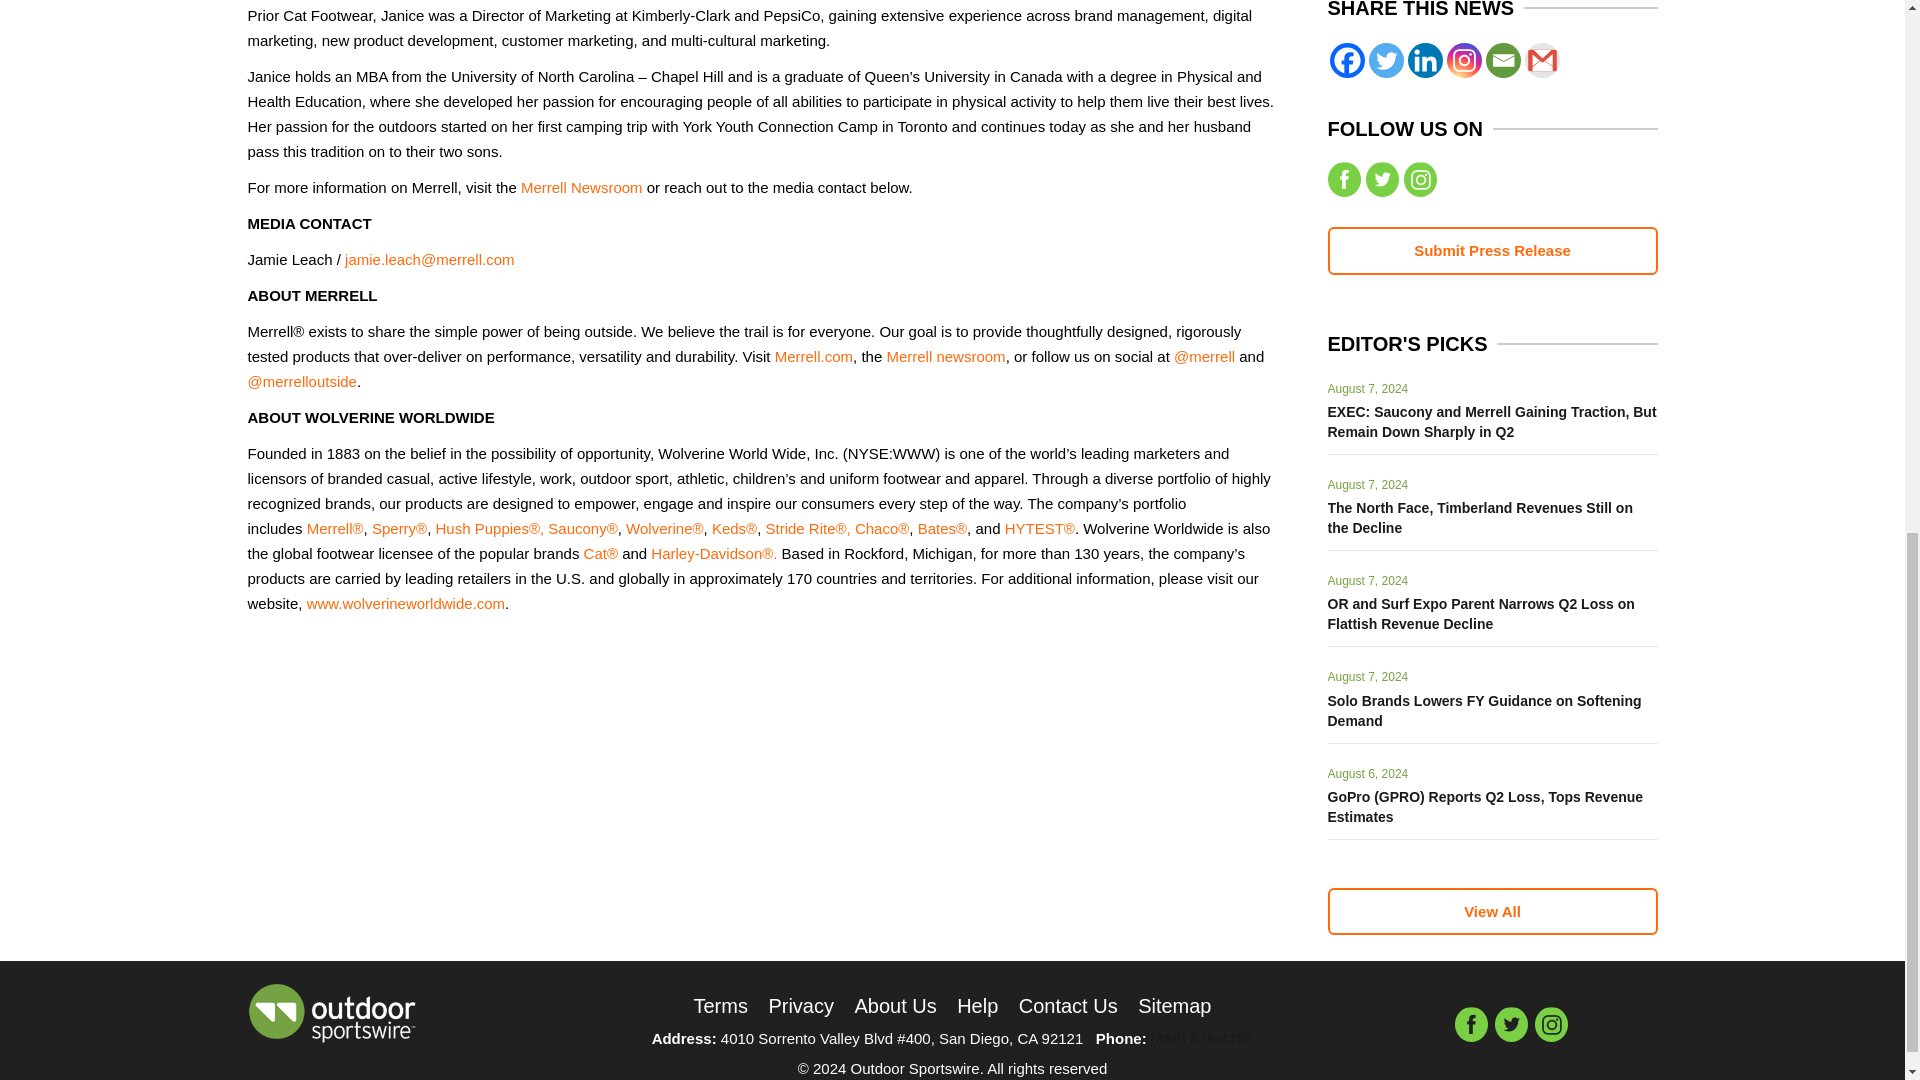  Describe the element at coordinates (1385, 60) in the screenshot. I see `Twitter` at that location.